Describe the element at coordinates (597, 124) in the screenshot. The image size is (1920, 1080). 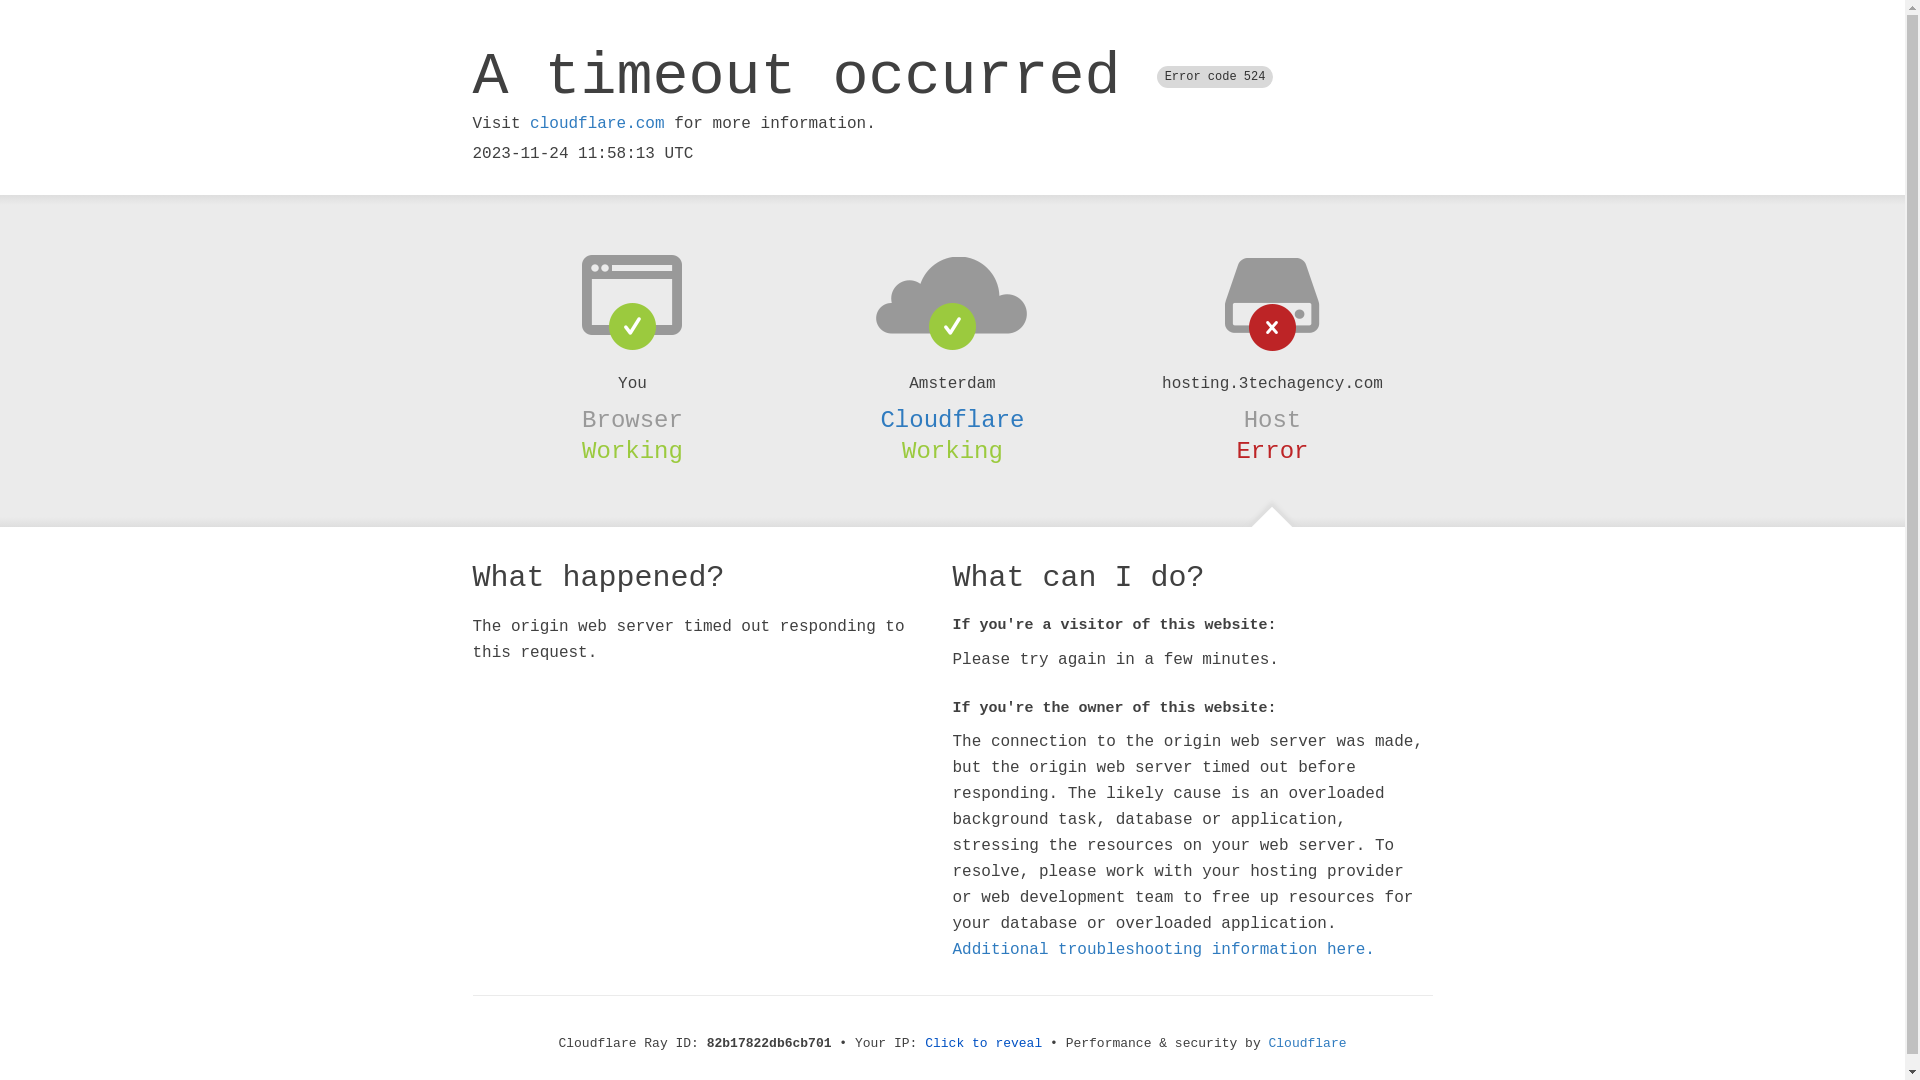
I see `cloudflare.com` at that location.